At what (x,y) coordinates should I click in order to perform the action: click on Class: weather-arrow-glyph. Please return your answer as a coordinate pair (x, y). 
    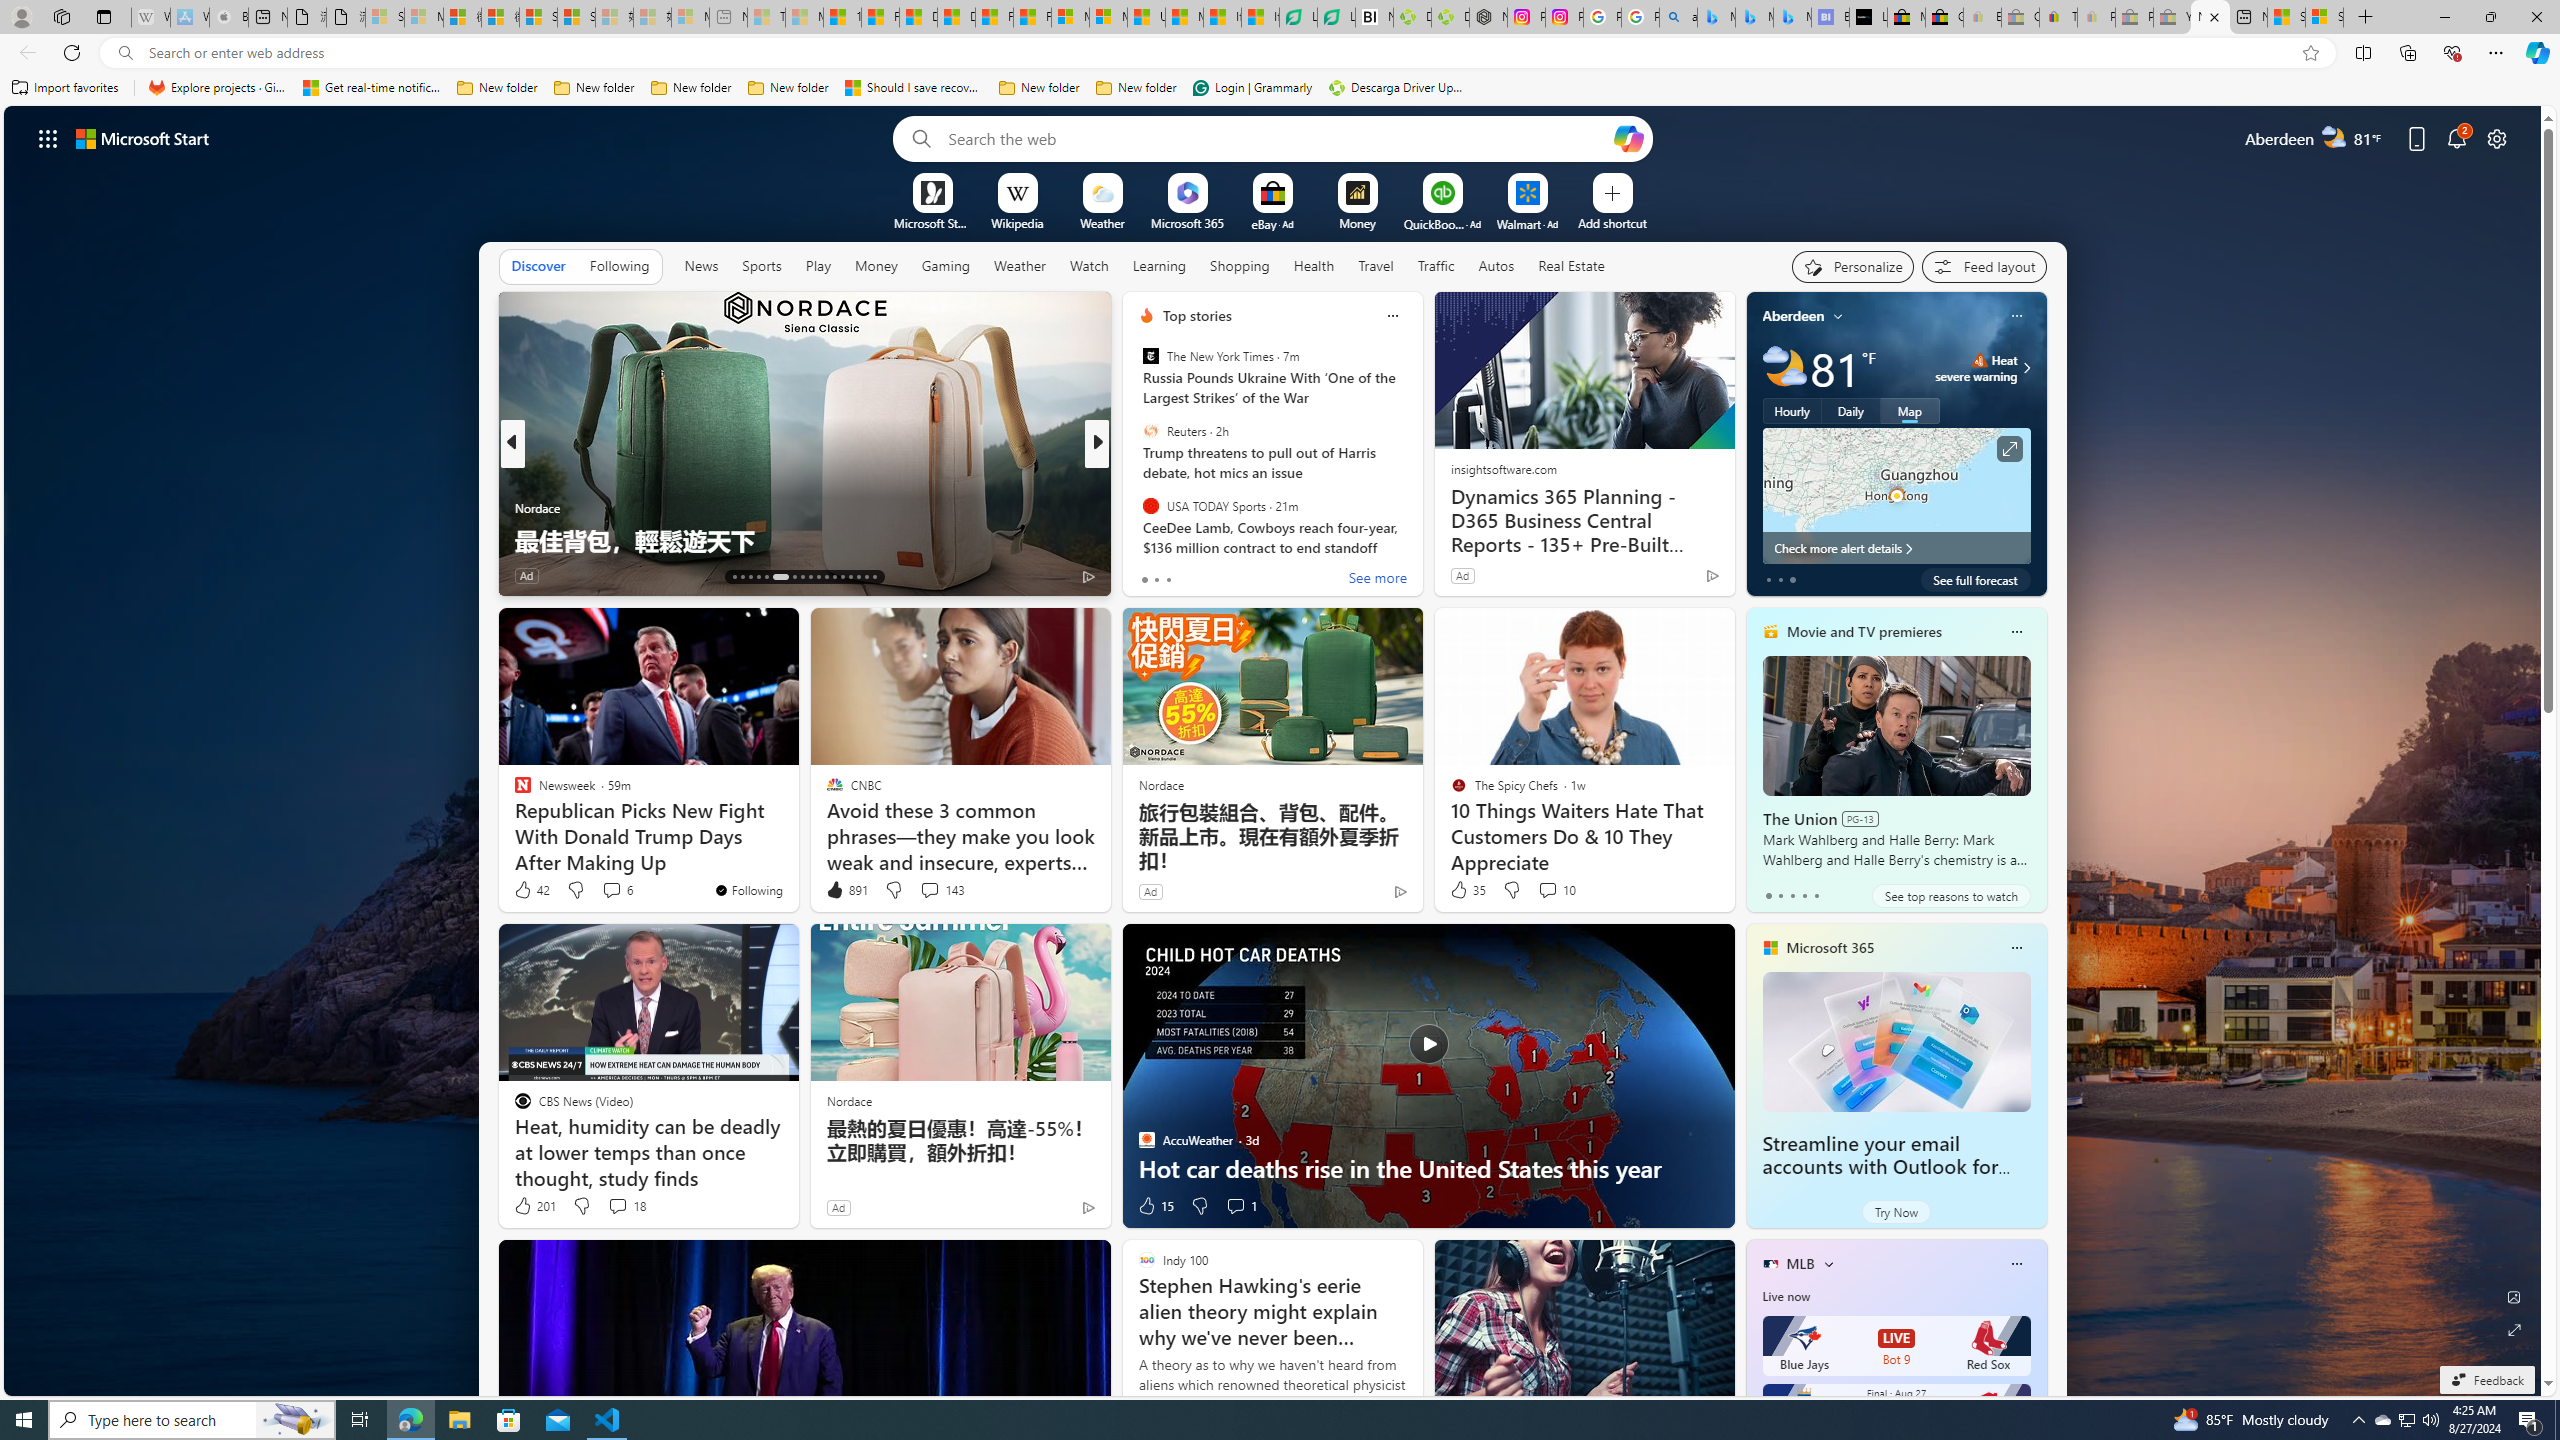
    Looking at the image, I should click on (2026, 368).